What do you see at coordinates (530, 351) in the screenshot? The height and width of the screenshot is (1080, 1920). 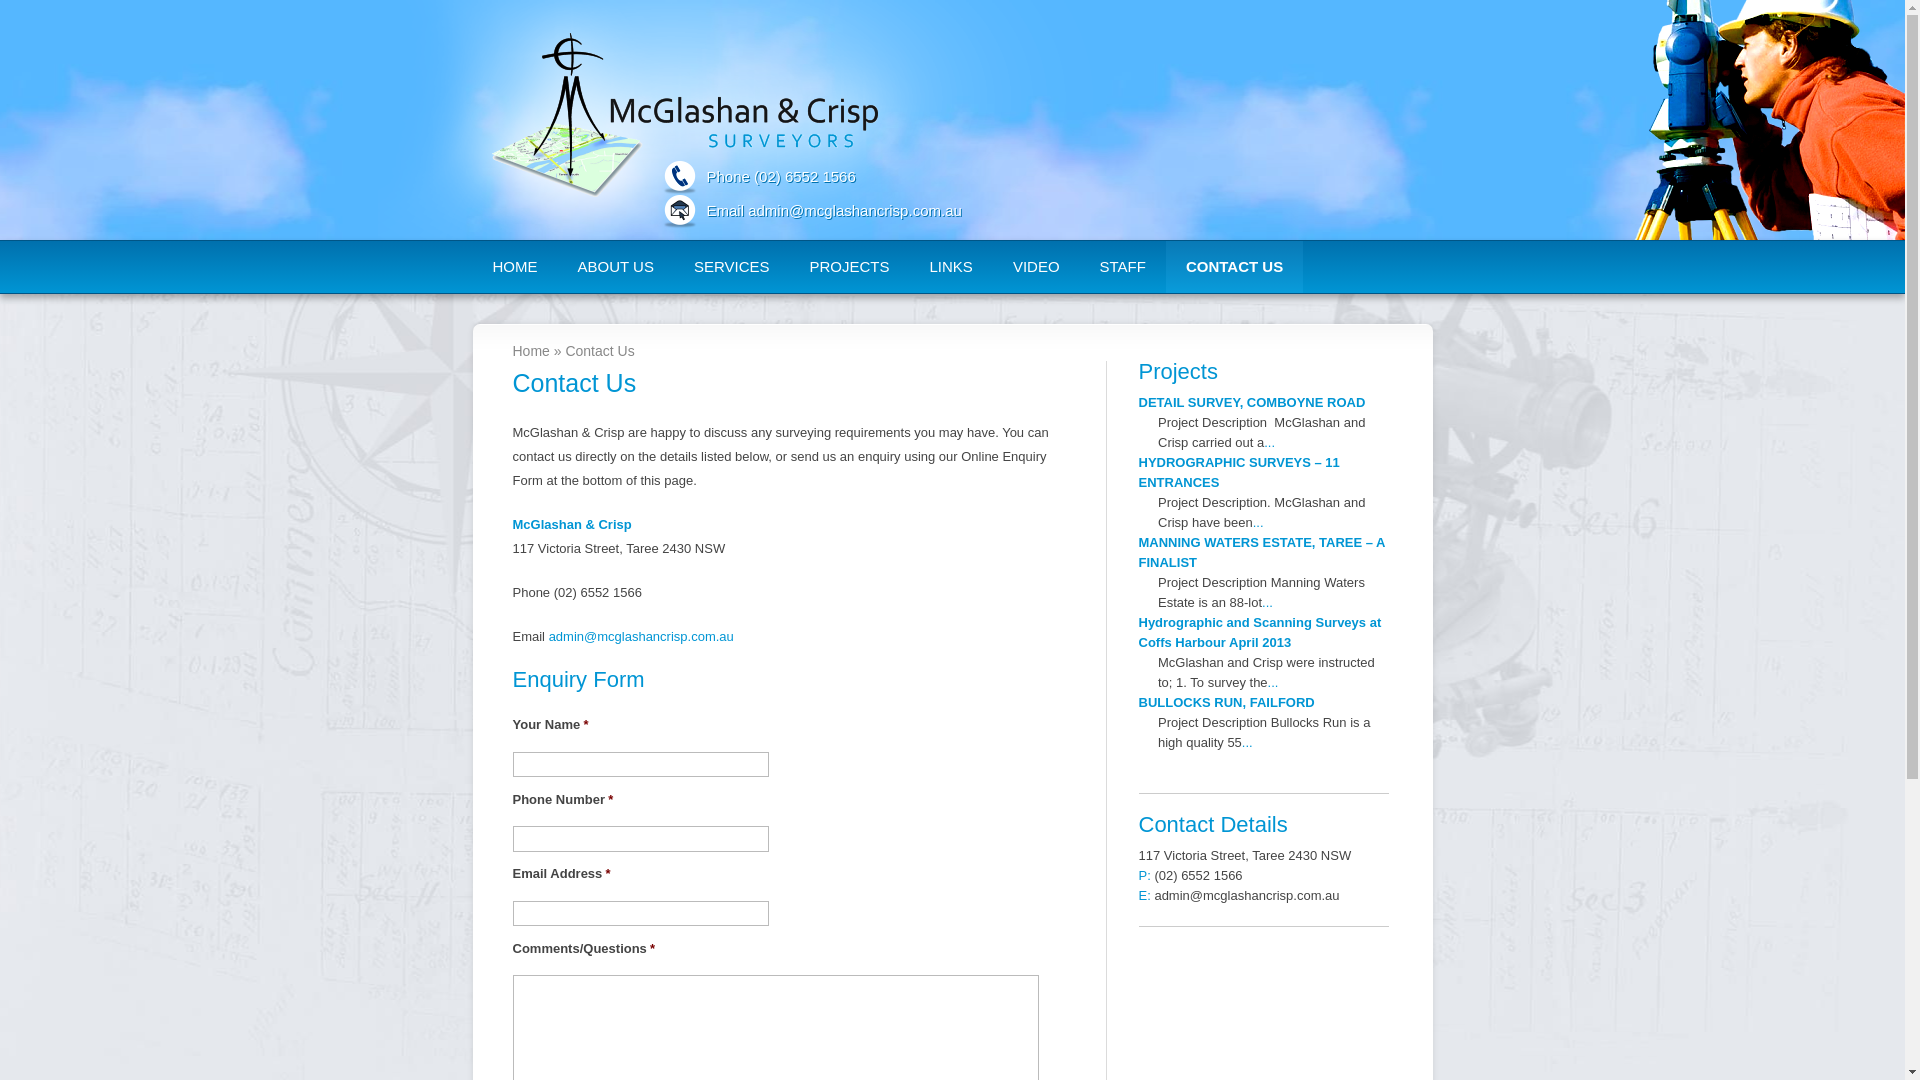 I see `Home` at bounding box center [530, 351].